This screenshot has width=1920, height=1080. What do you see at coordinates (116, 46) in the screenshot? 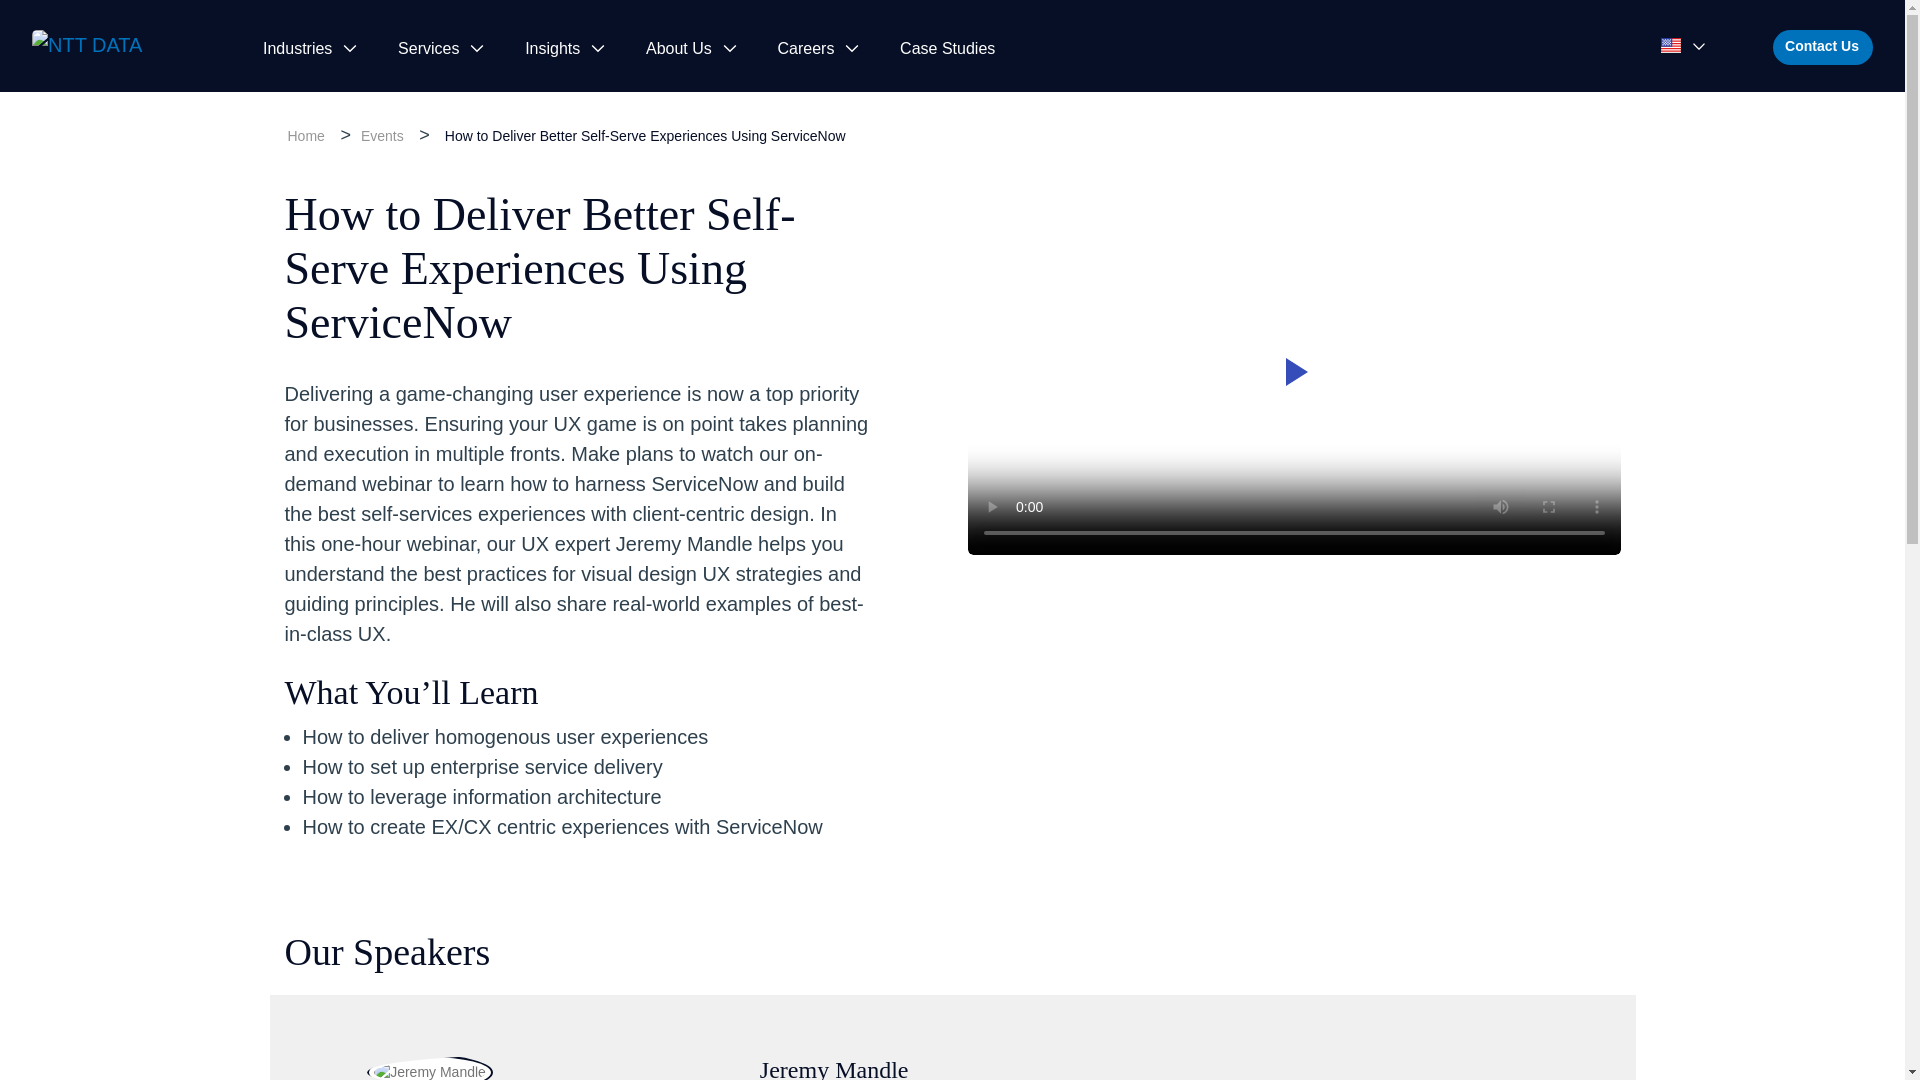
I see `Image` at bounding box center [116, 46].